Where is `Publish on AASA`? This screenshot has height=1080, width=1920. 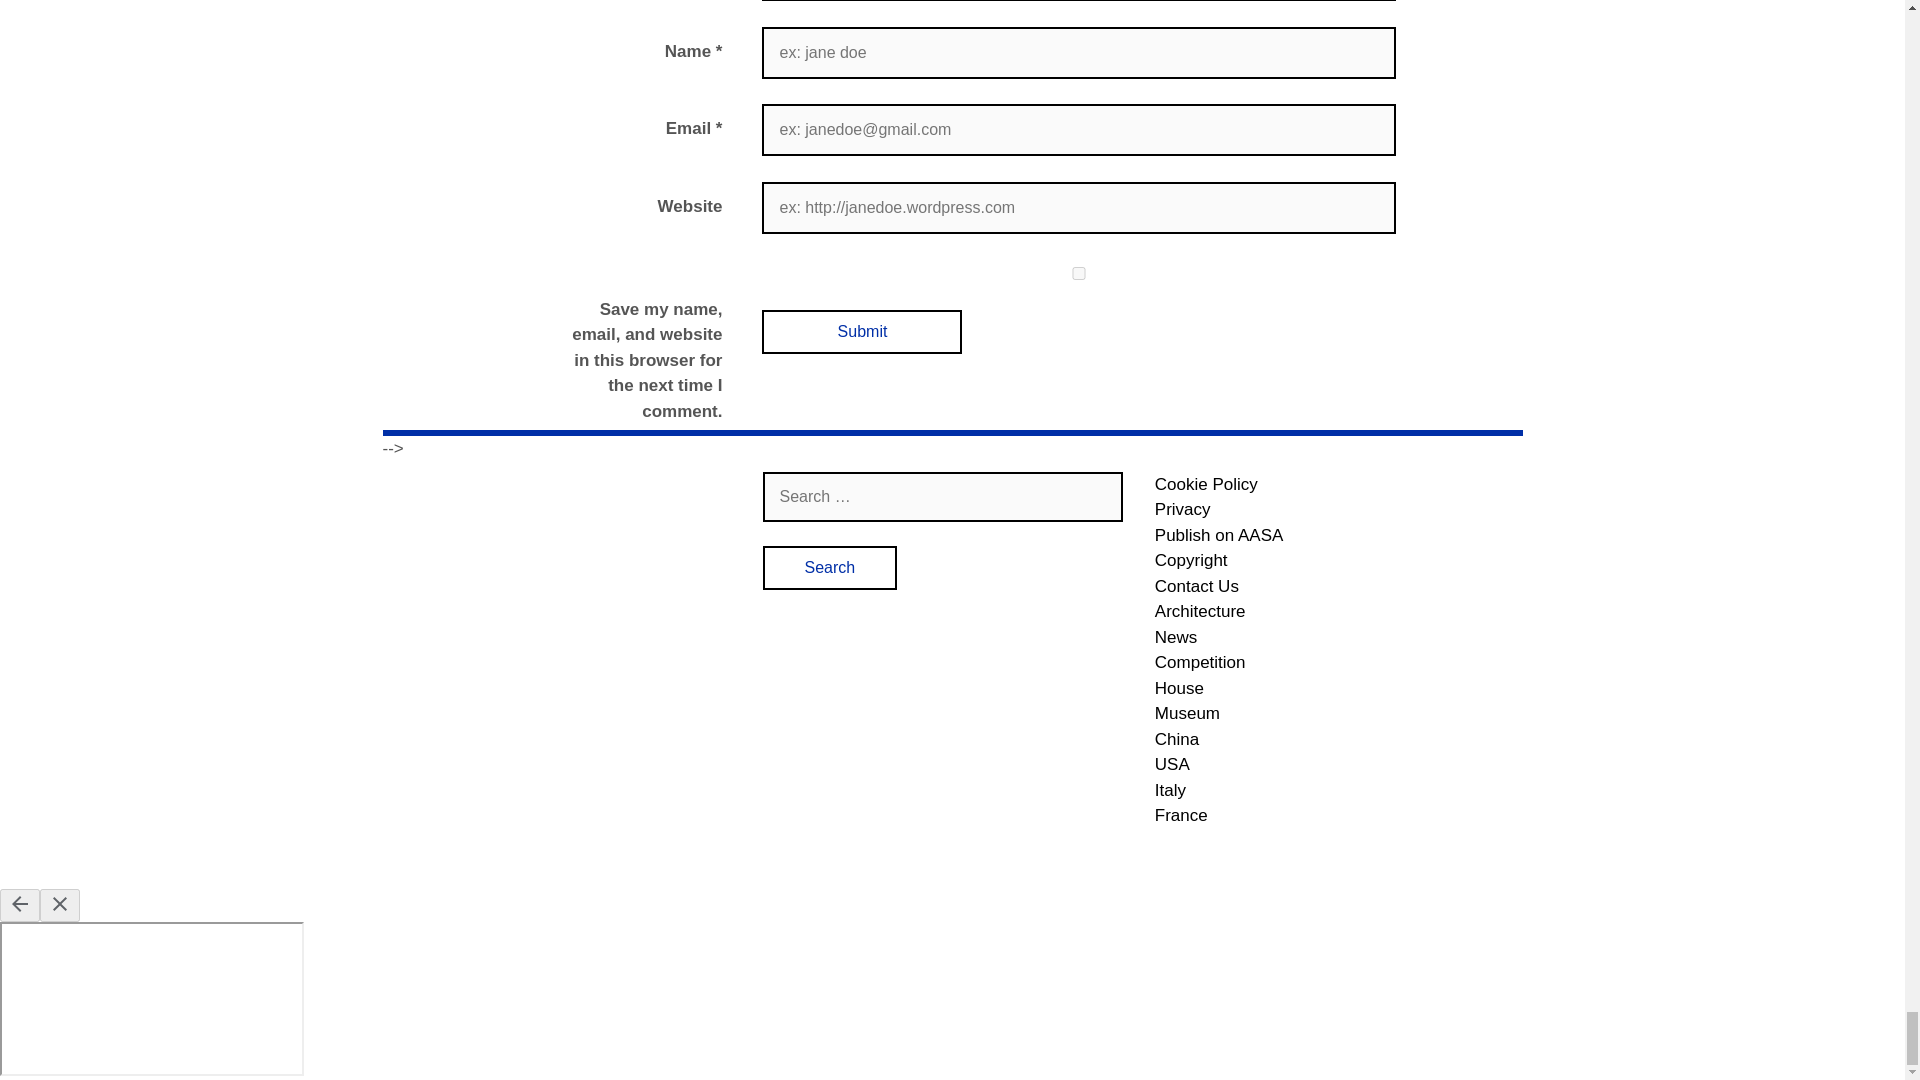
Publish on AASA is located at coordinates (1336, 535).